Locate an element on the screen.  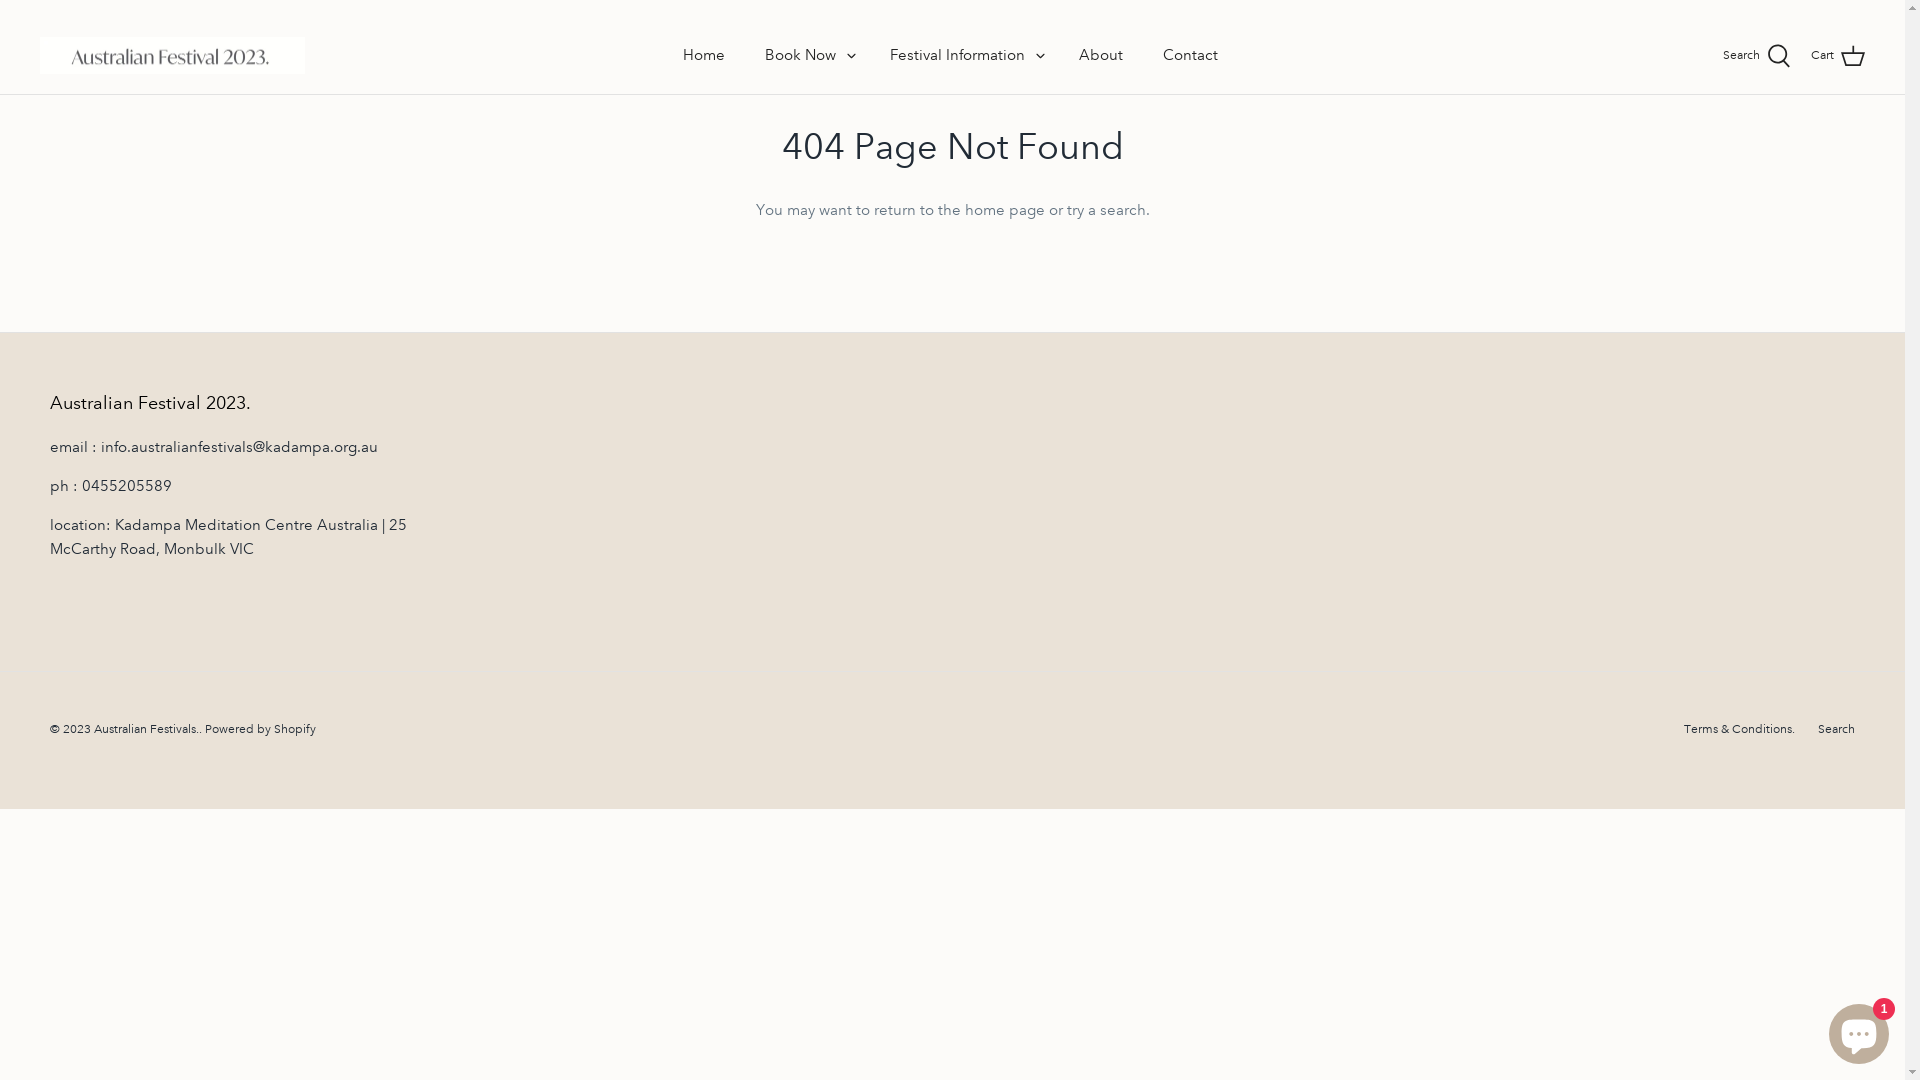
home page is located at coordinates (1004, 210).